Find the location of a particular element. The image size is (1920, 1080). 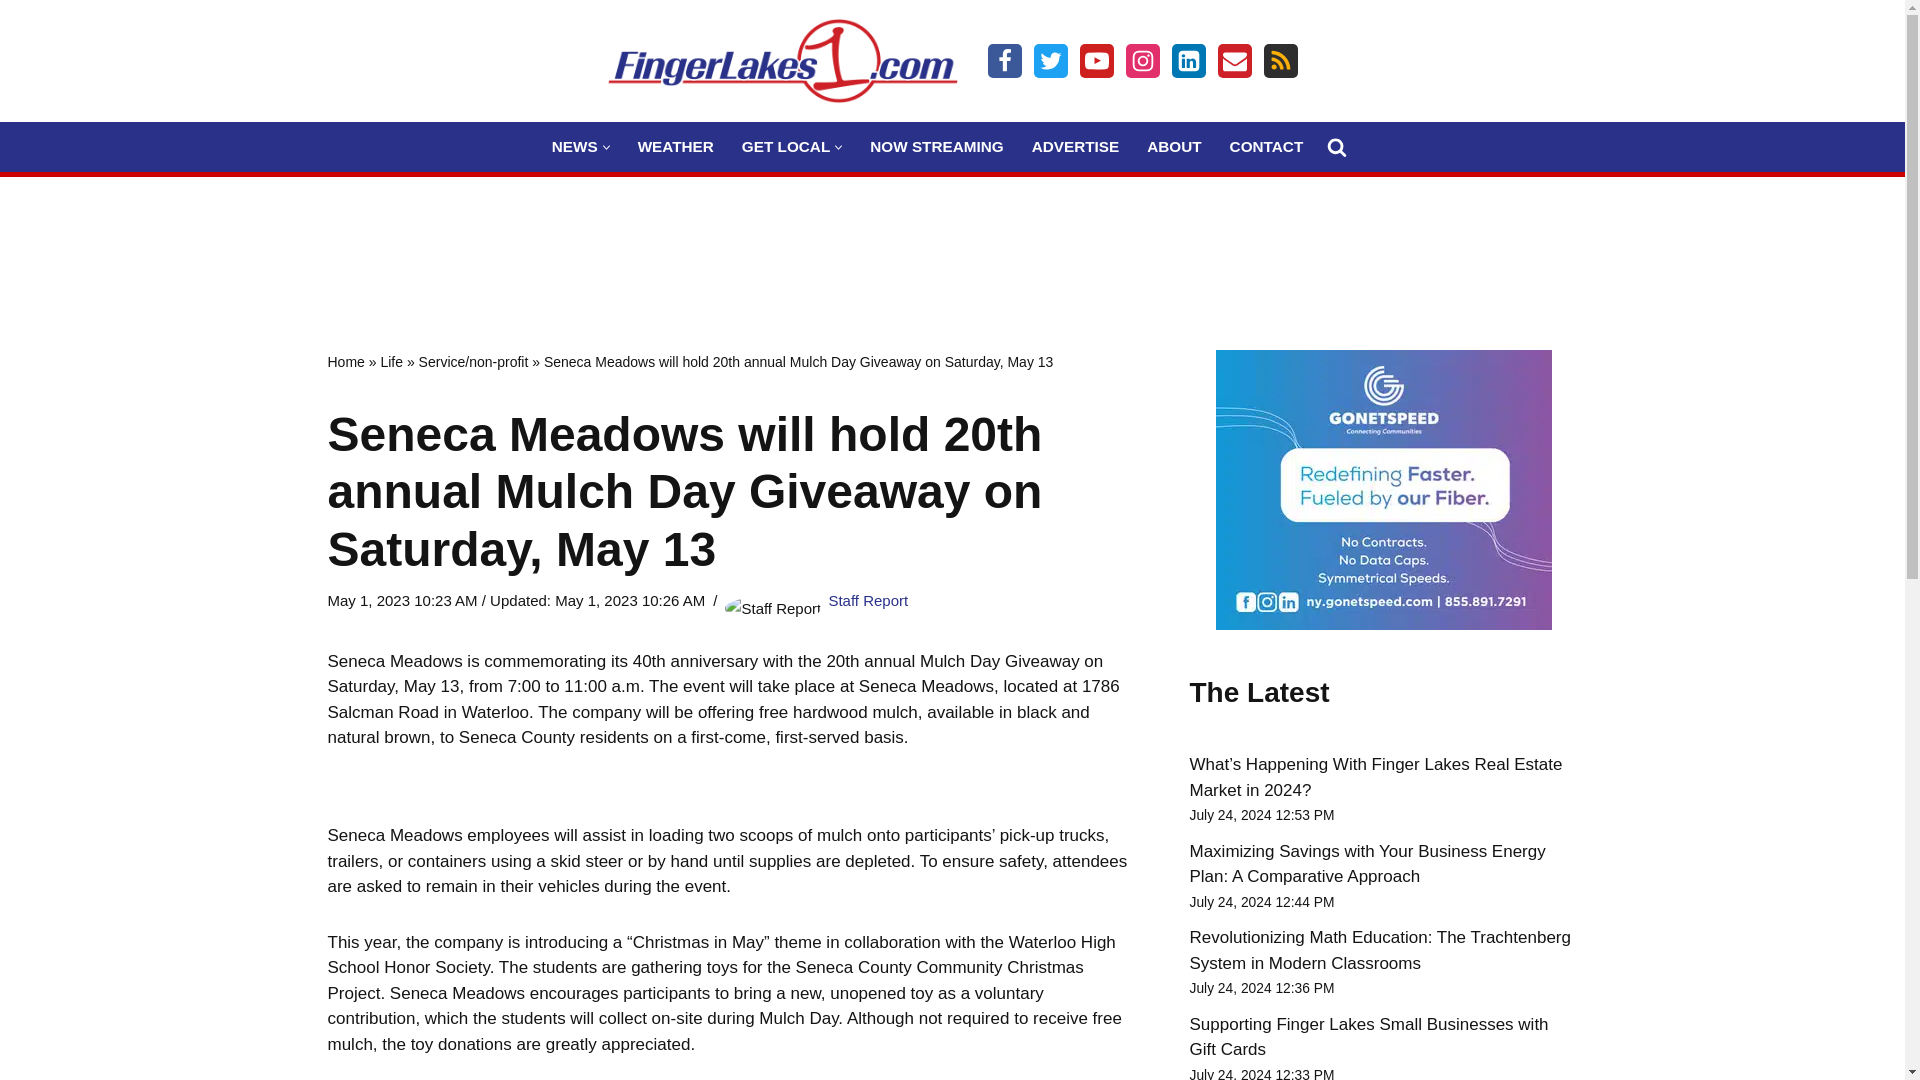

Email Us is located at coordinates (1234, 60).